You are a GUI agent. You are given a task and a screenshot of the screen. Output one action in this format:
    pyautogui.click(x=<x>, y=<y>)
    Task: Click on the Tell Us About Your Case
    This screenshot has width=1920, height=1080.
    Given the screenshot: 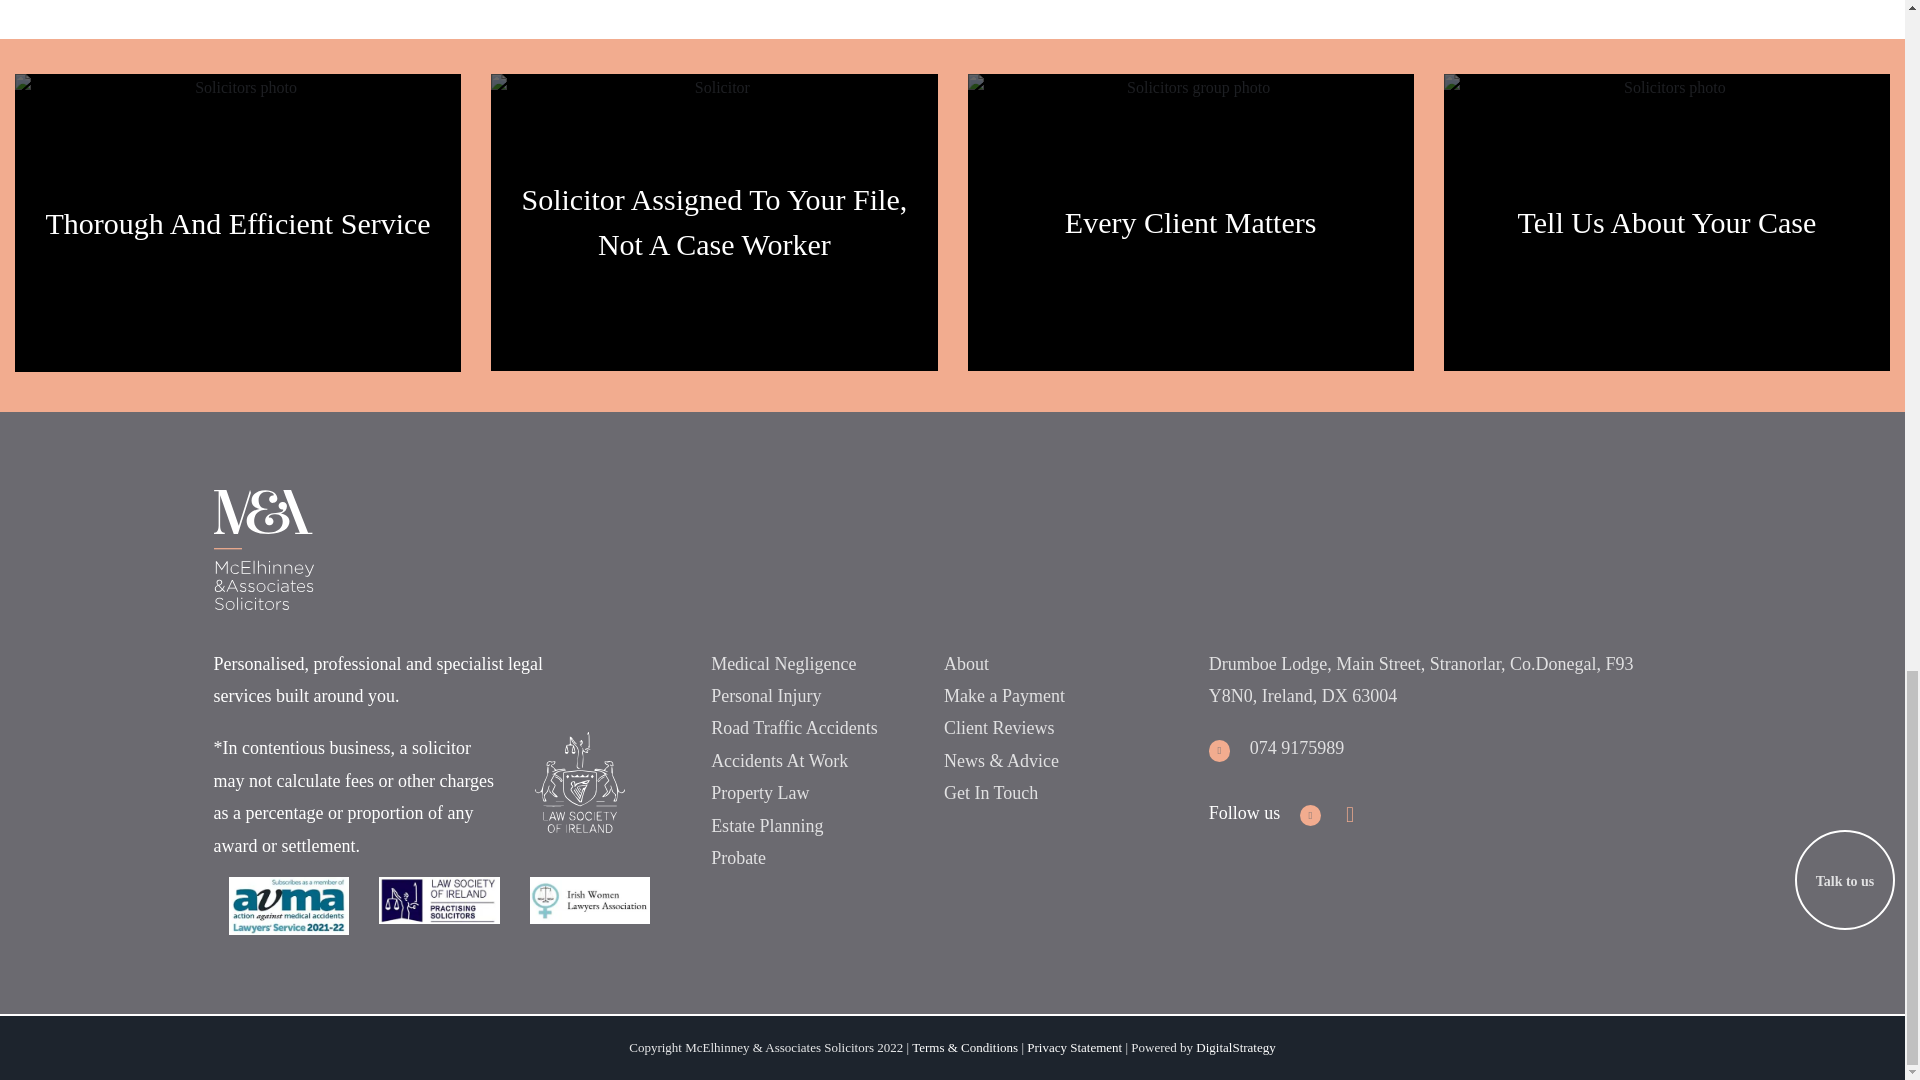 What is the action you would take?
    pyautogui.click(x=1667, y=222)
    